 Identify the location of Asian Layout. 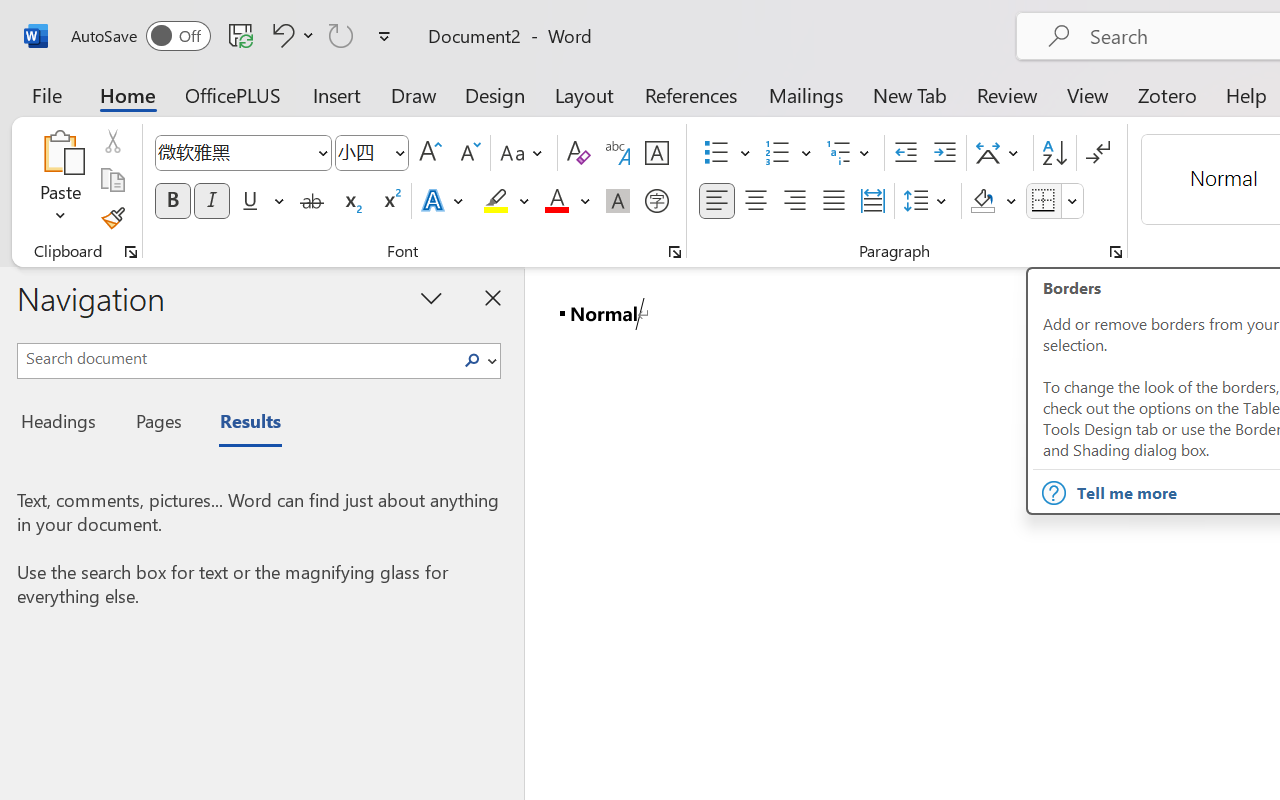
(1000, 153).